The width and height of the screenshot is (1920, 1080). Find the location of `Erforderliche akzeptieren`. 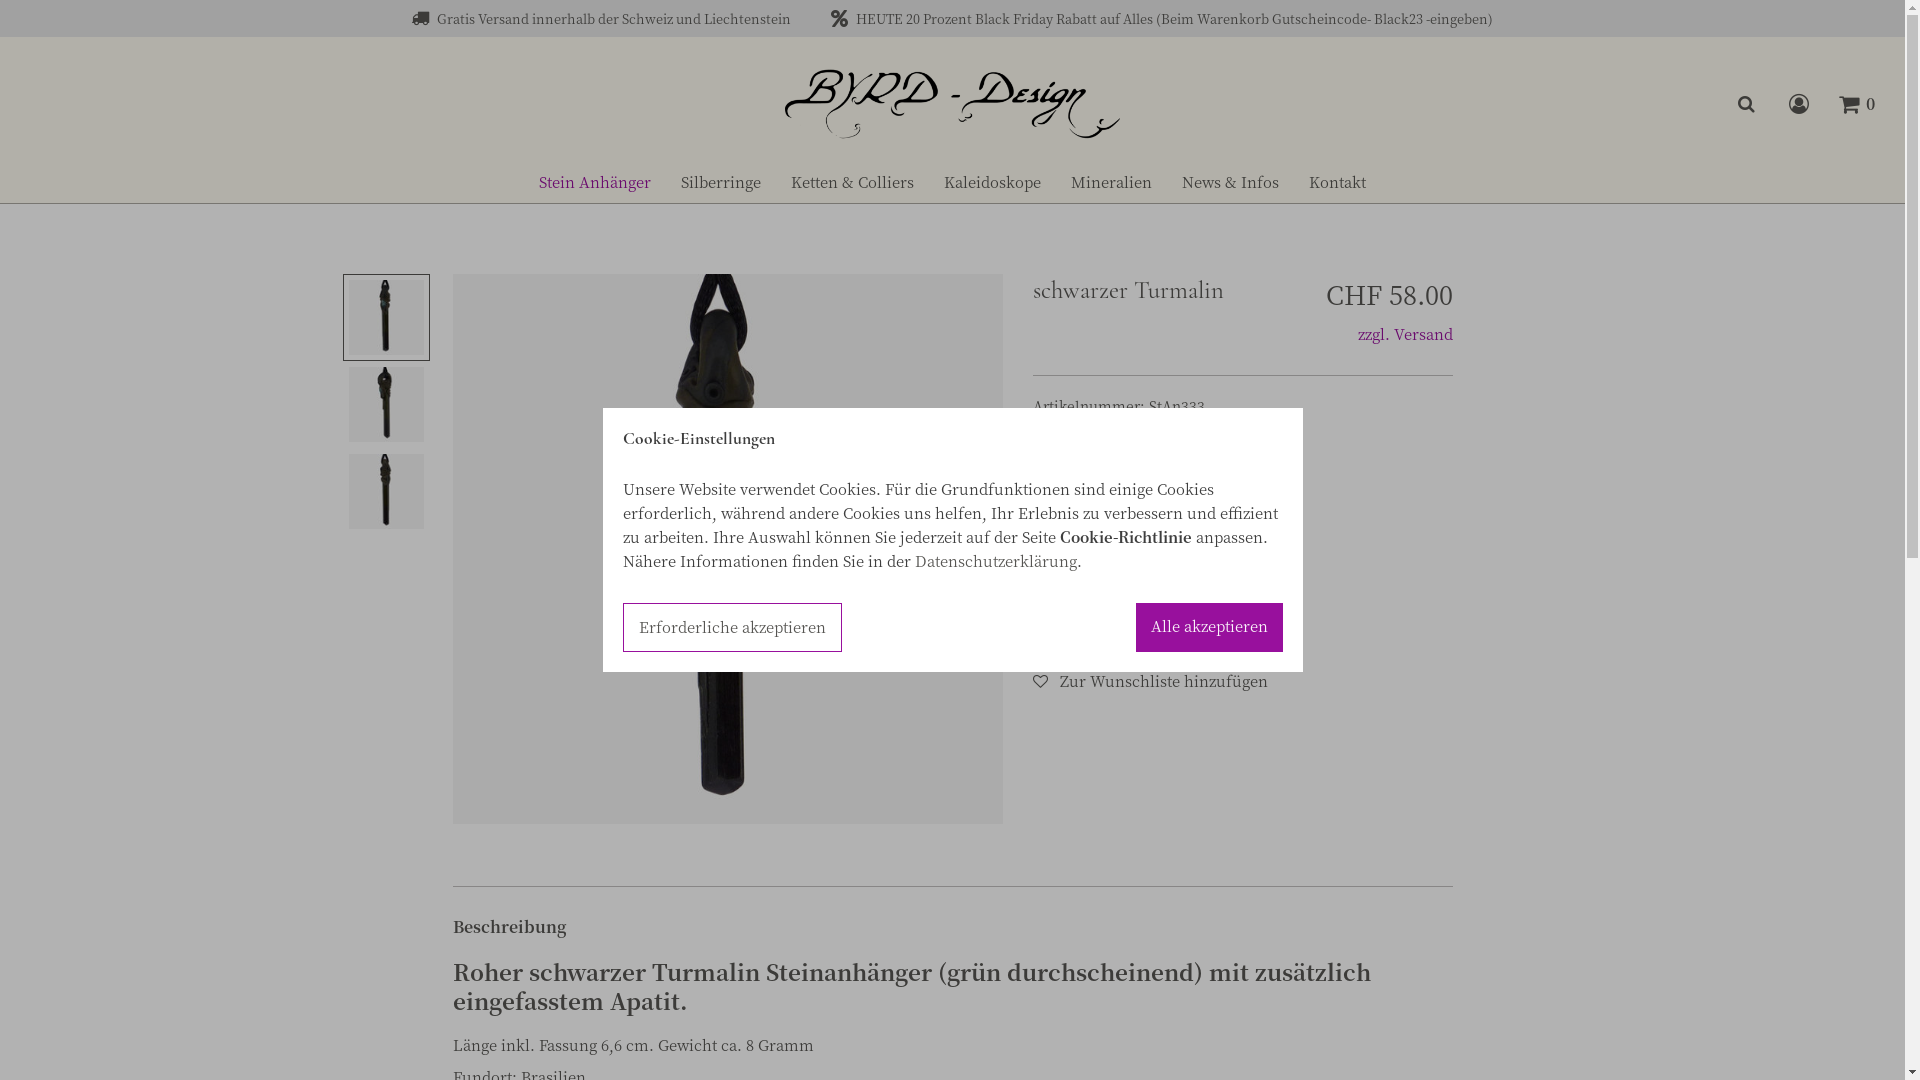

Erforderliche akzeptieren is located at coordinates (732, 628).